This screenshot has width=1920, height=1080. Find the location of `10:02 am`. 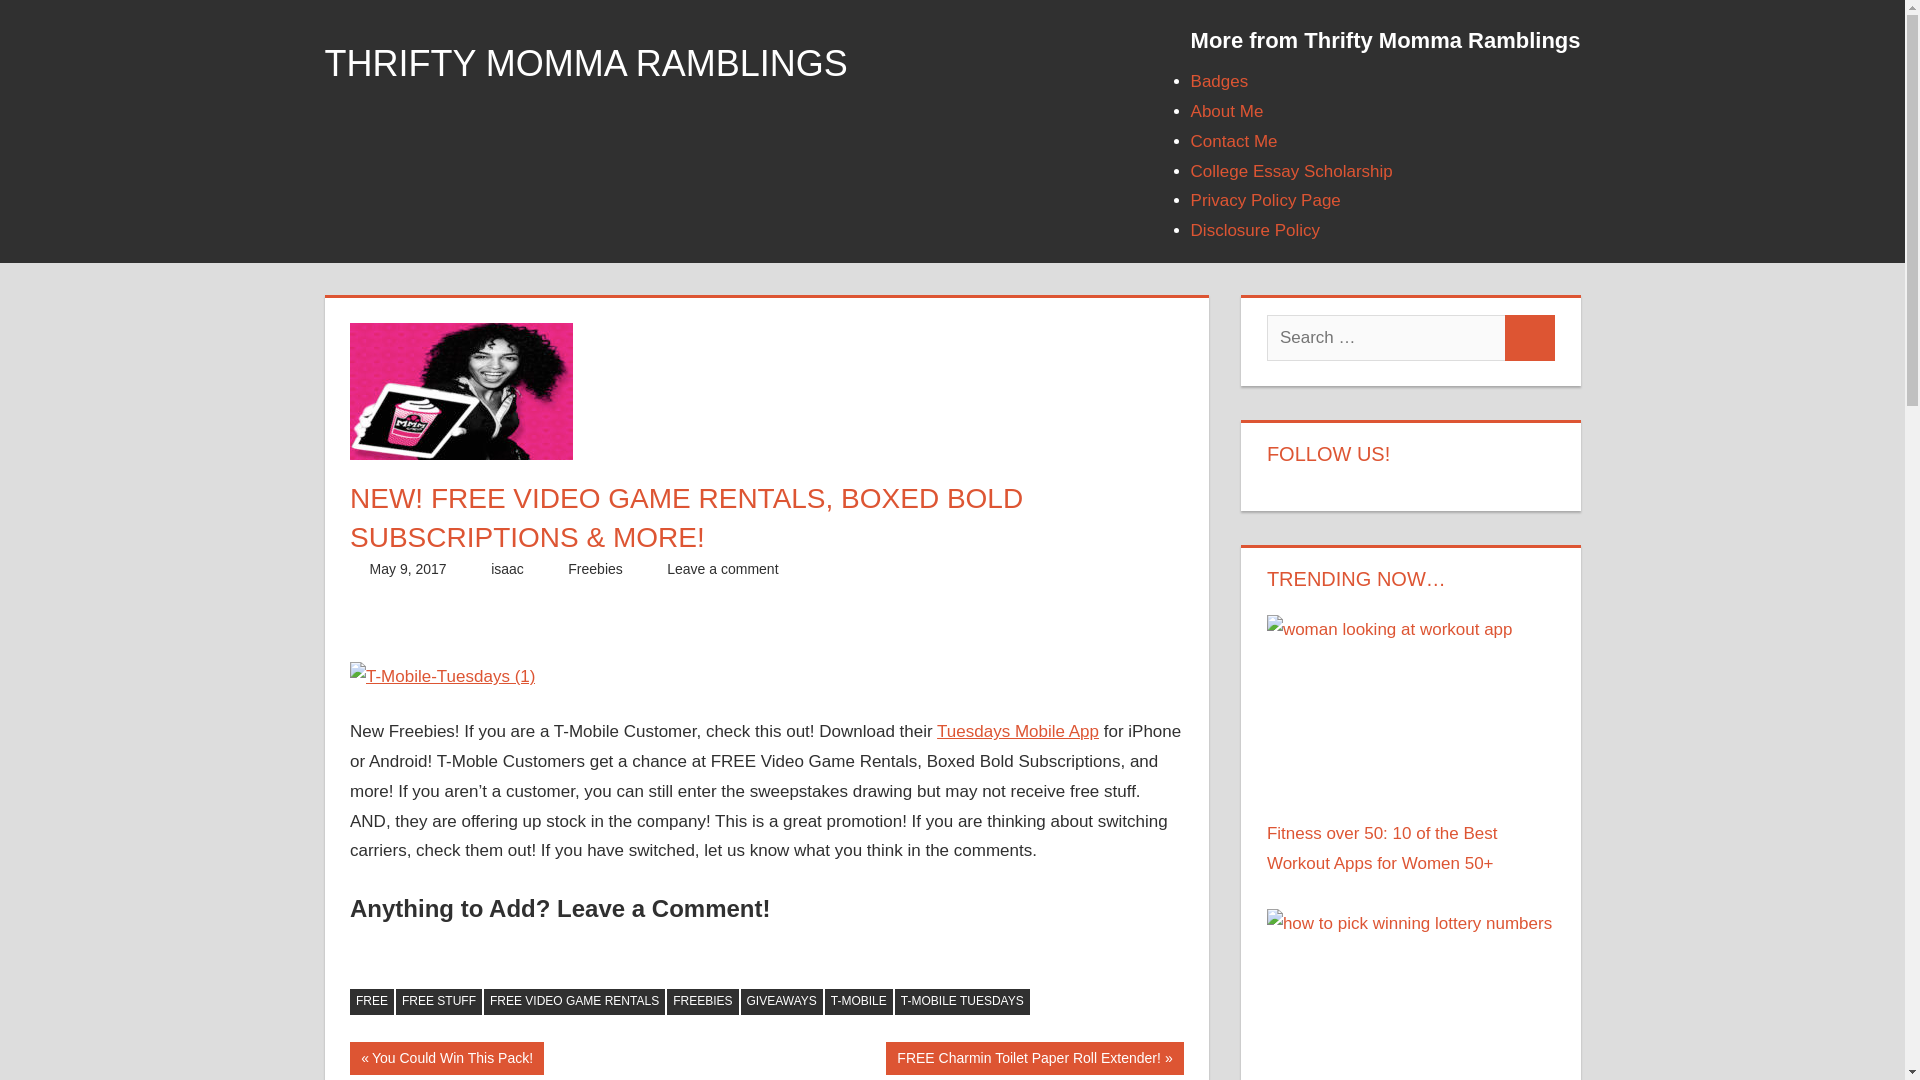

10:02 am is located at coordinates (446, 1058).